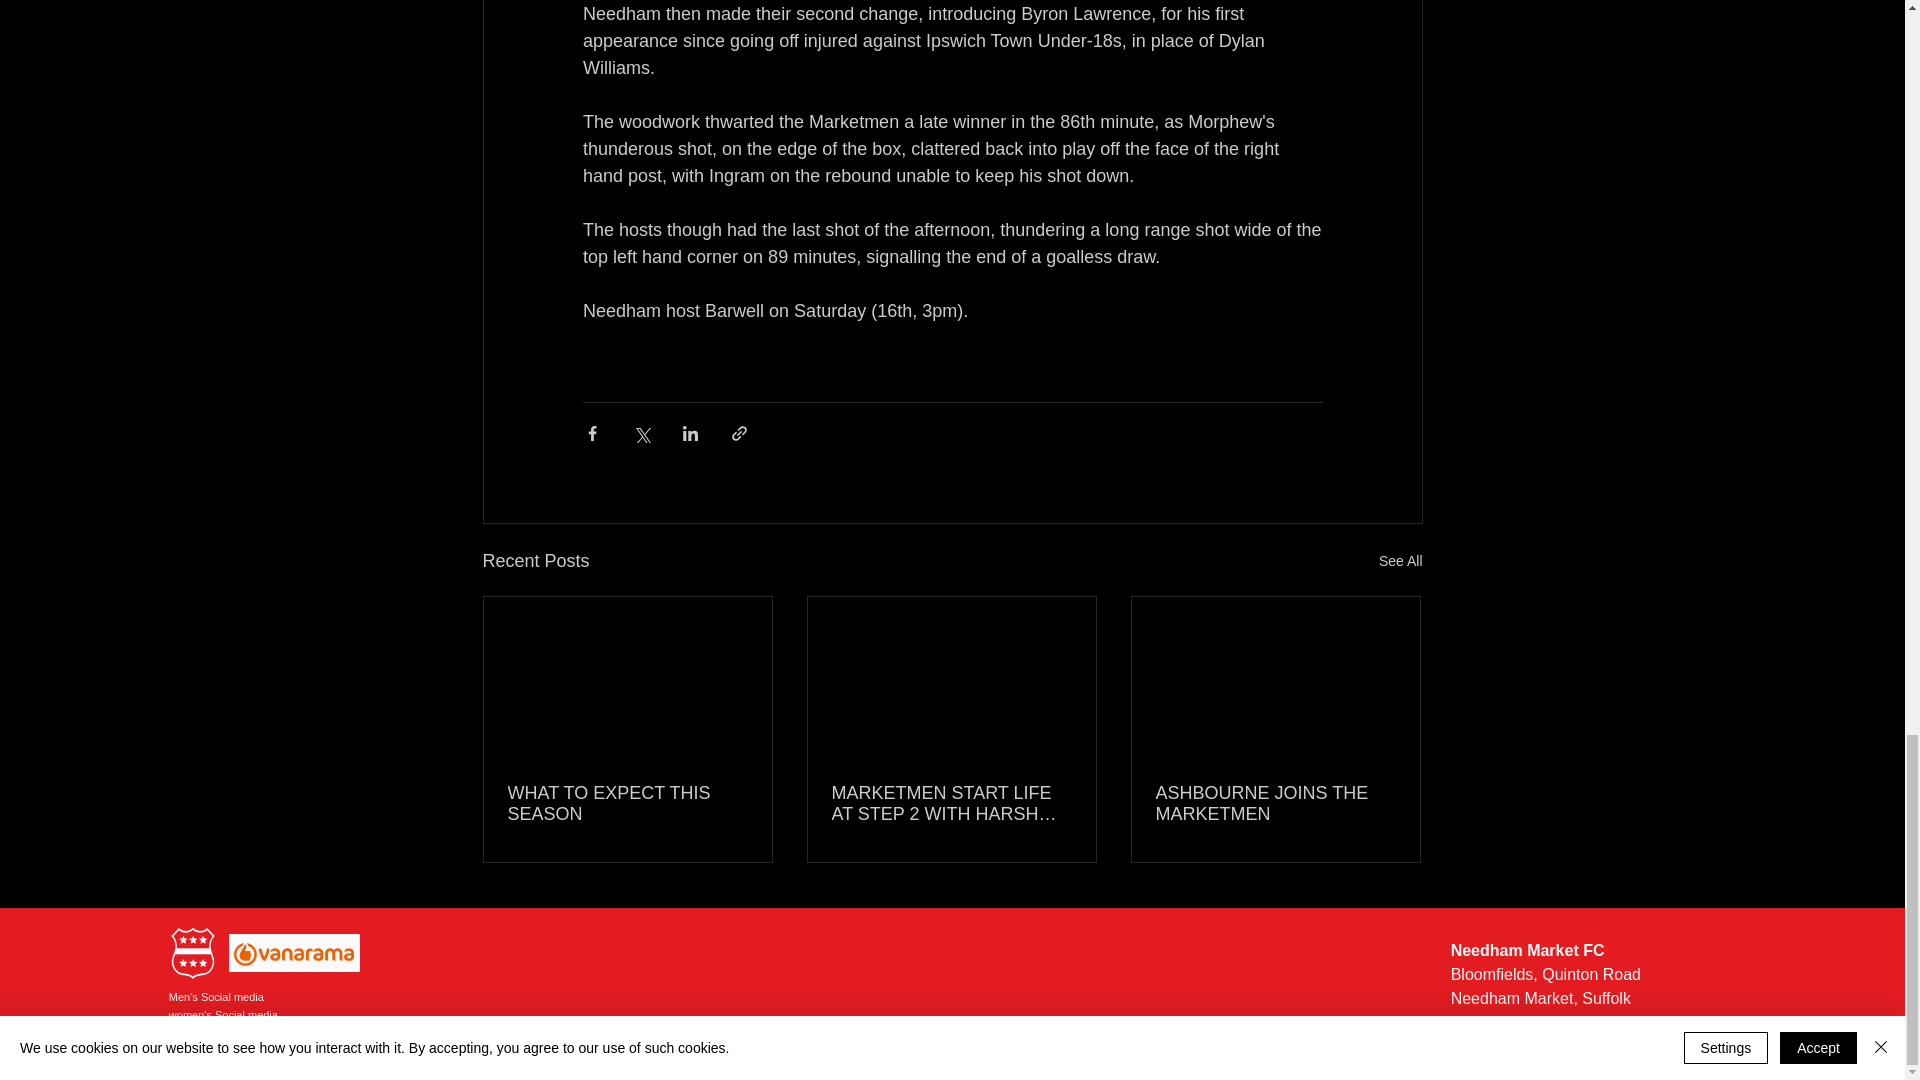 The image size is (1920, 1080). What do you see at coordinates (628, 804) in the screenshot?
I see `WHAT TO EXPECT THIS SEASON` at bounding box center [628, 804].